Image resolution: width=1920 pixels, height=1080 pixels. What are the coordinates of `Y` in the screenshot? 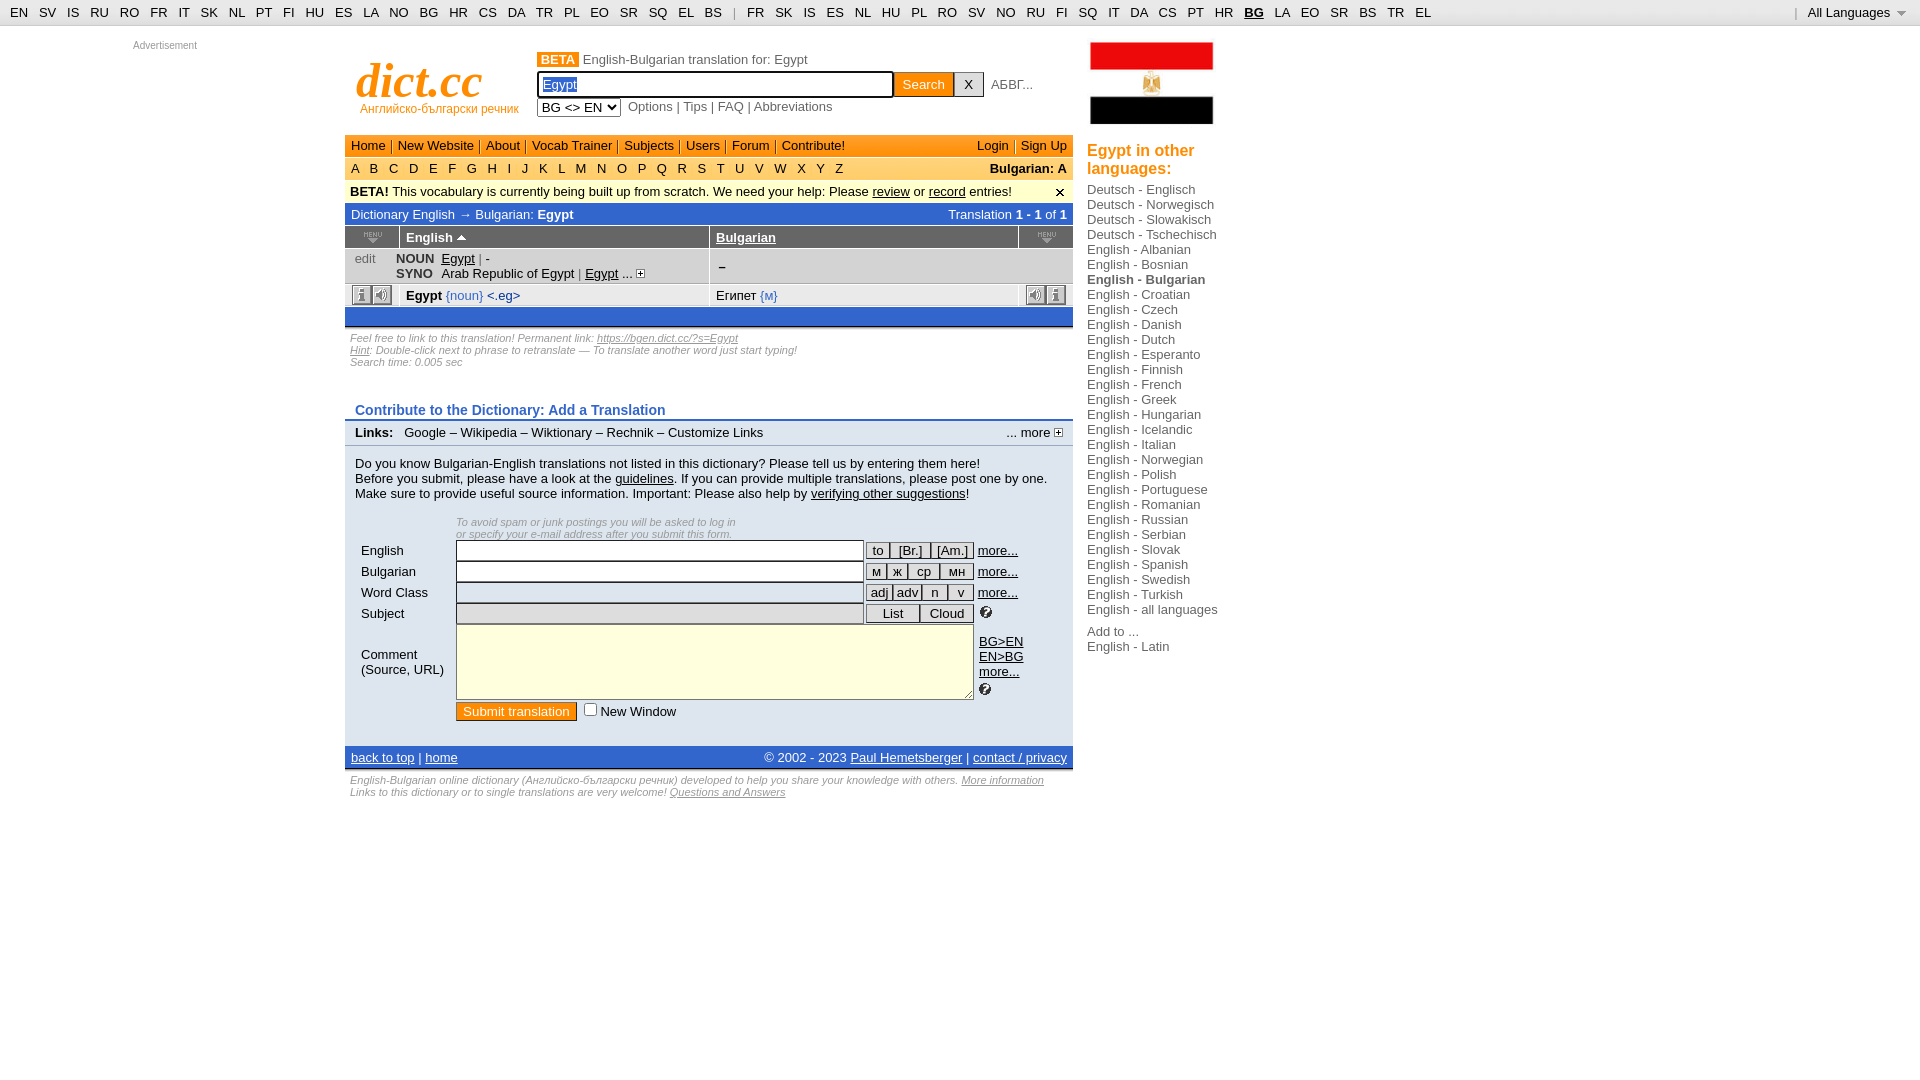 It's located at (820, 168).